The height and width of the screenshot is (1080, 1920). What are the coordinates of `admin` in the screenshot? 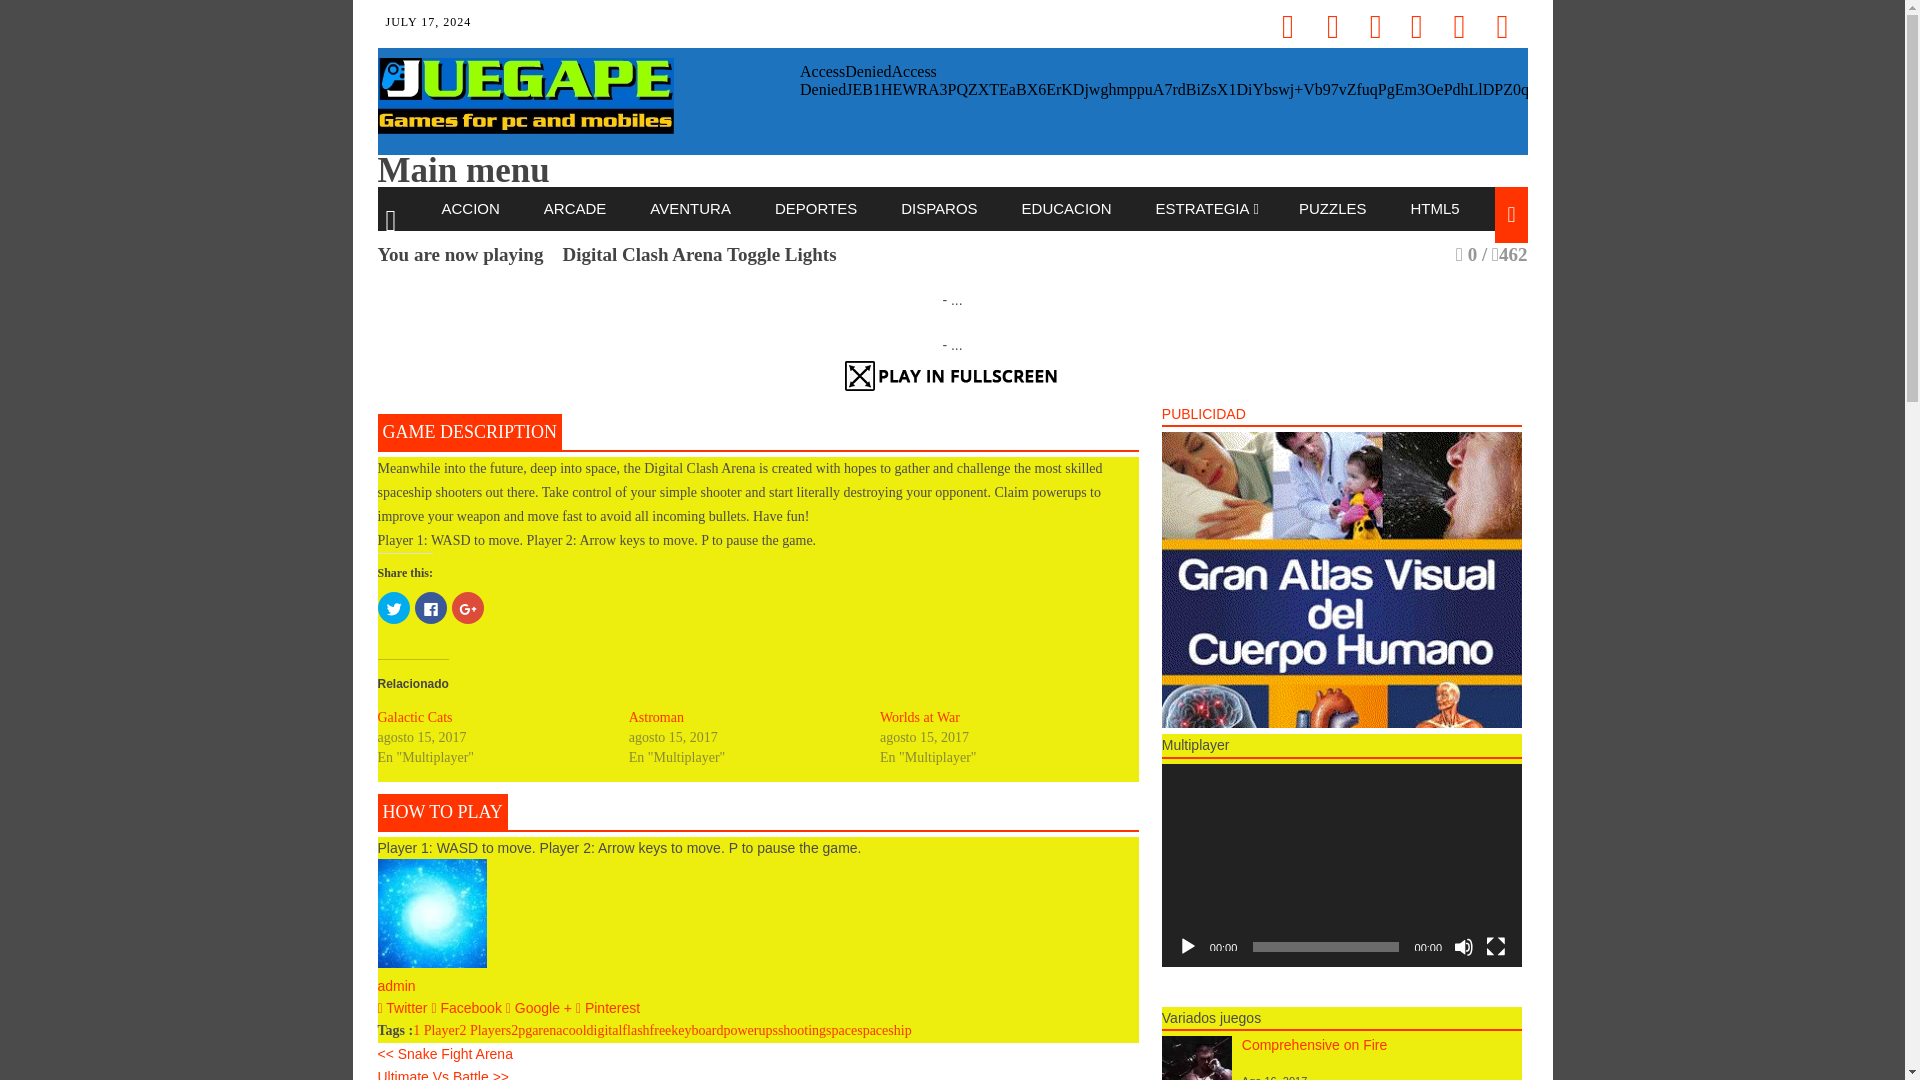 It's located at (397, 986).